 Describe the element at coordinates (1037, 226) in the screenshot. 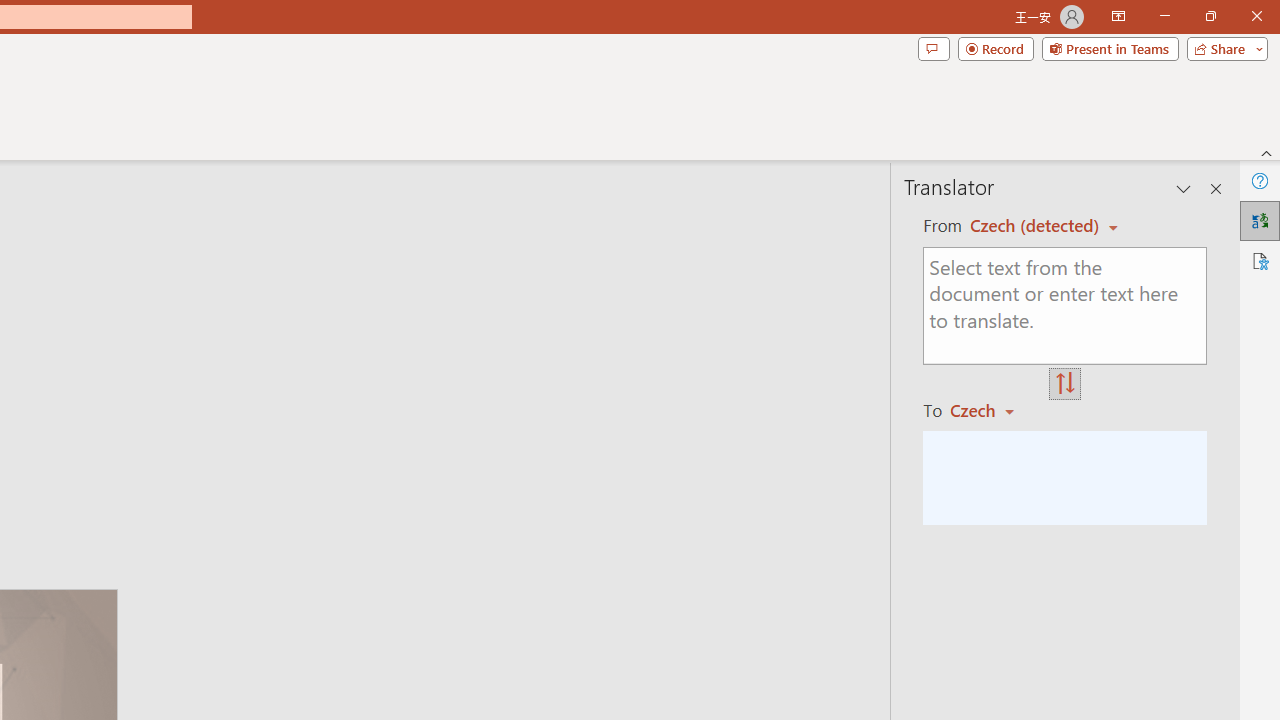

I see `English` at that location.